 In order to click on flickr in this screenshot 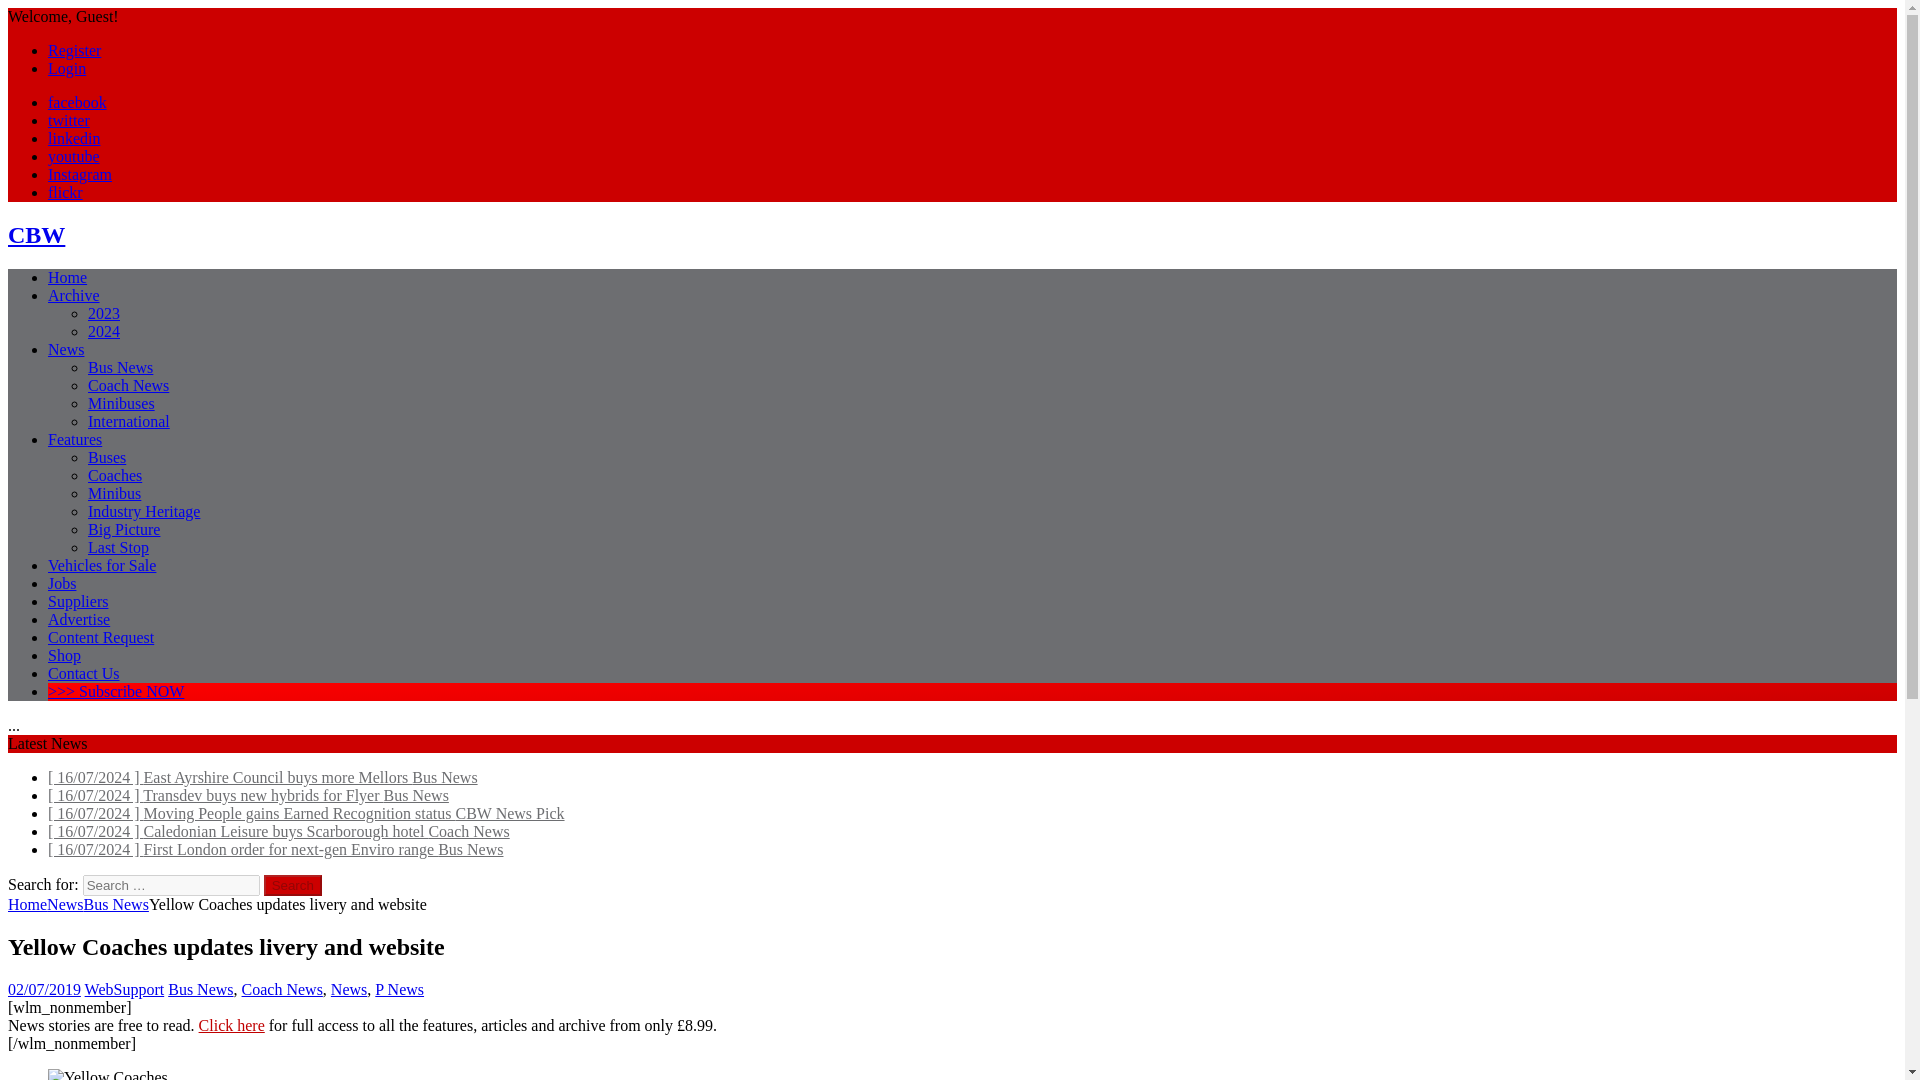, I will do `click(65, 192)`.